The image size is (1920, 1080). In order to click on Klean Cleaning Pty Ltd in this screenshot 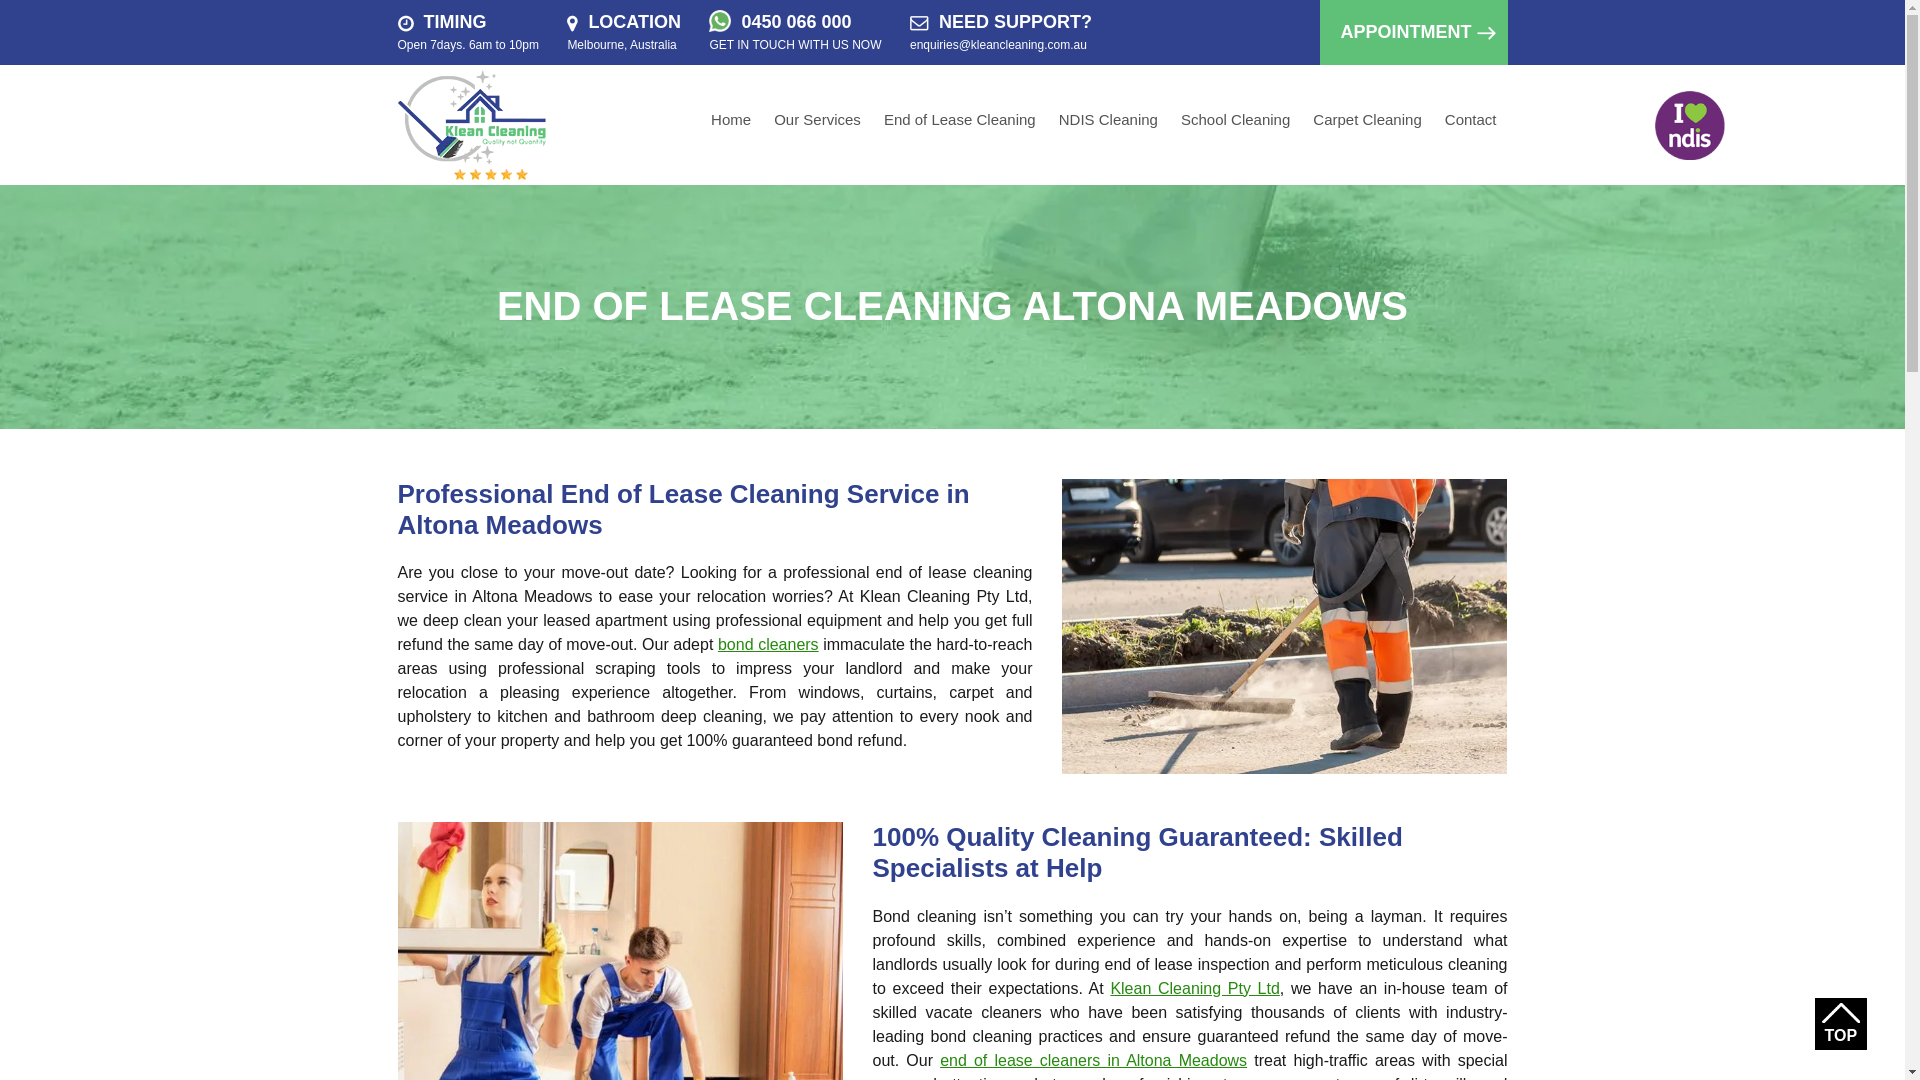, I will do `click(1194, 988)`.